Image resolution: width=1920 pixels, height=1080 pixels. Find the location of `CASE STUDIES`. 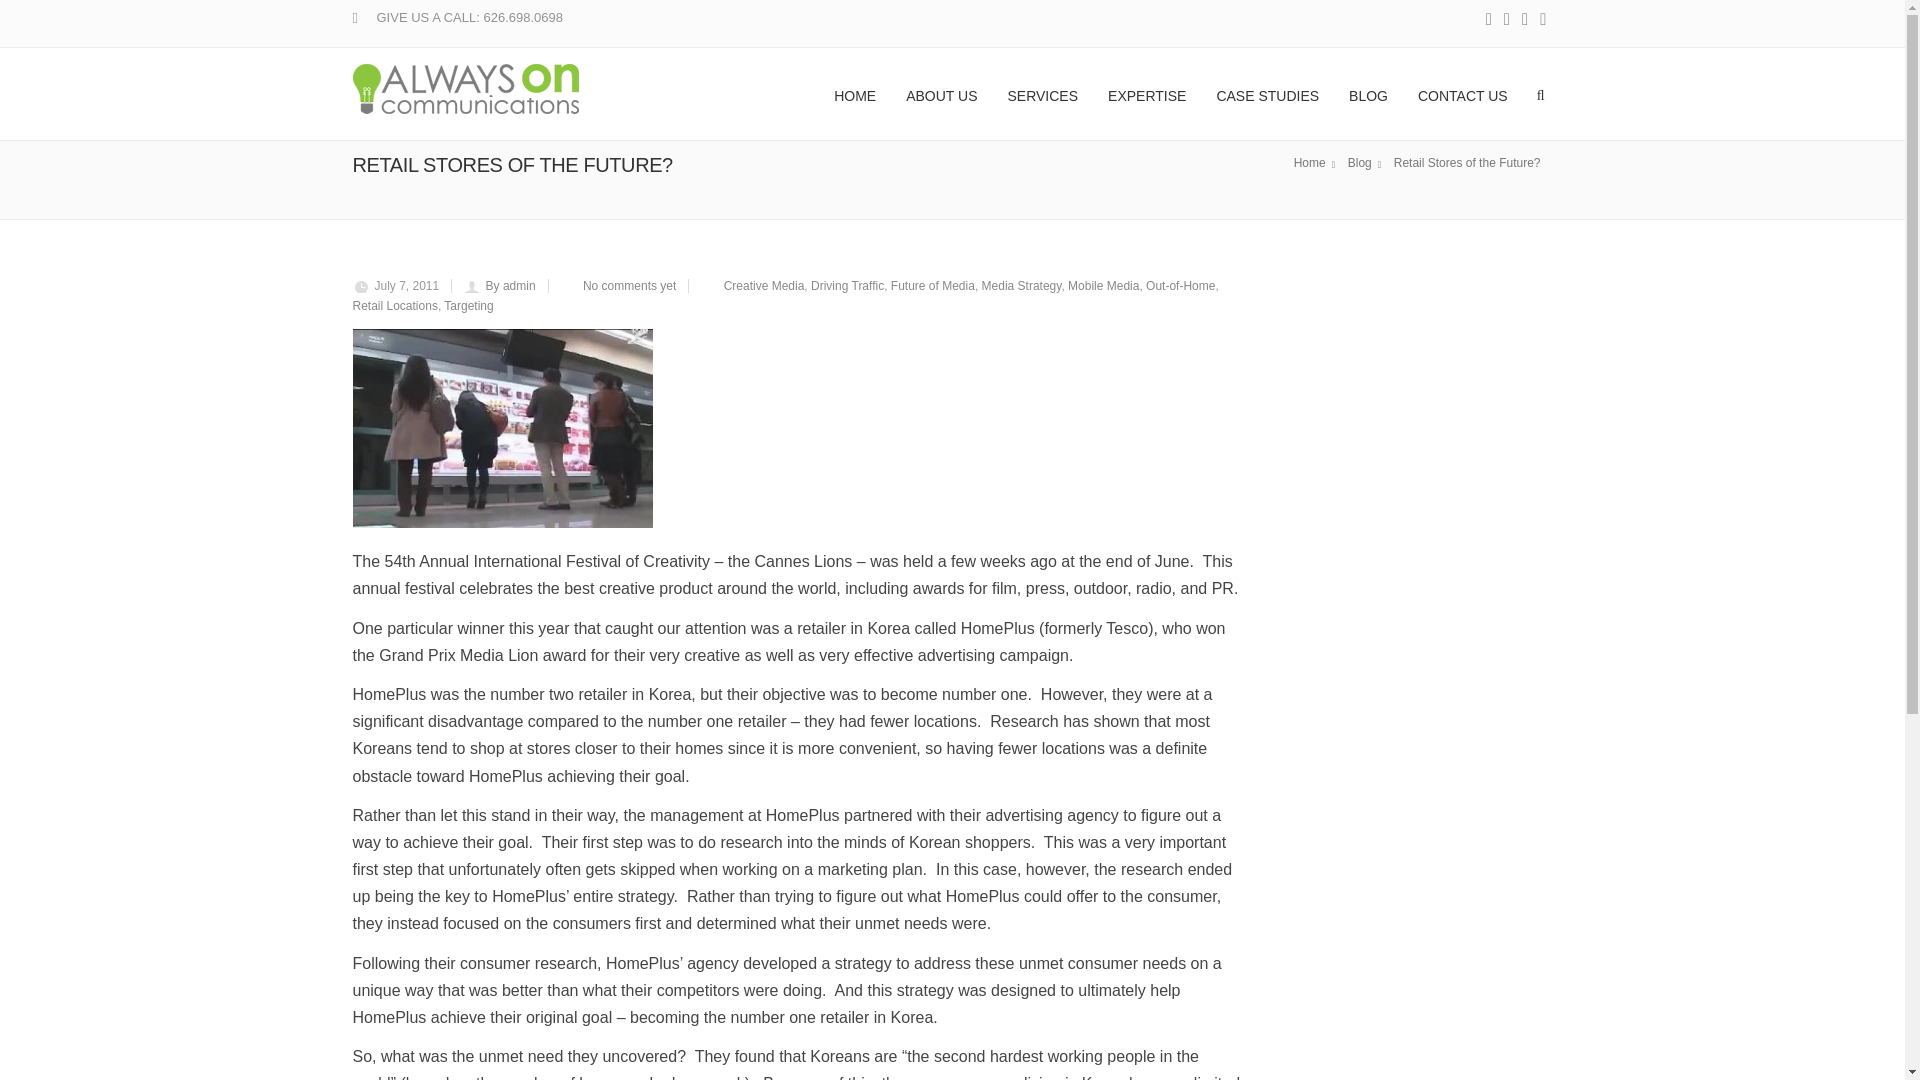

CASE STUDIES is located at coordinates (1268, 94).